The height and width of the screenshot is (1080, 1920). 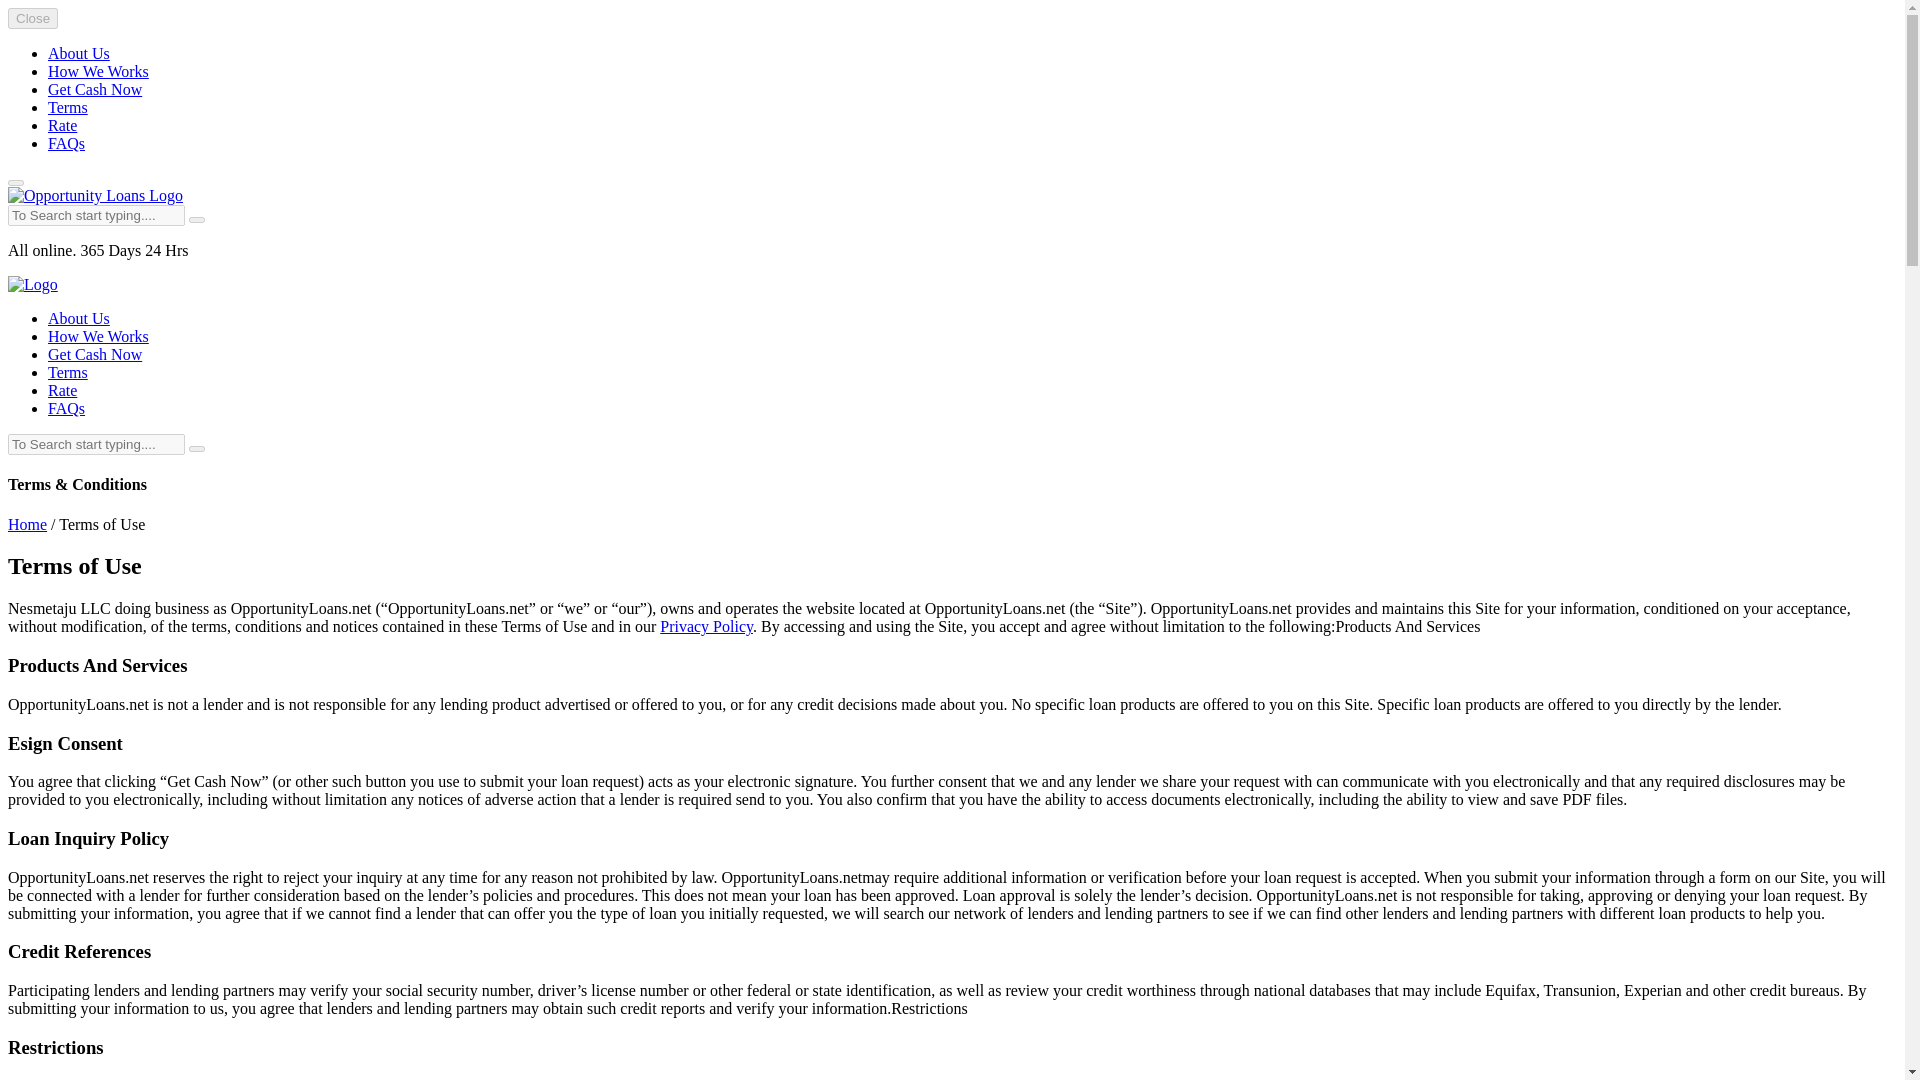 I want to click on About Us, so click(x=78, y=318).